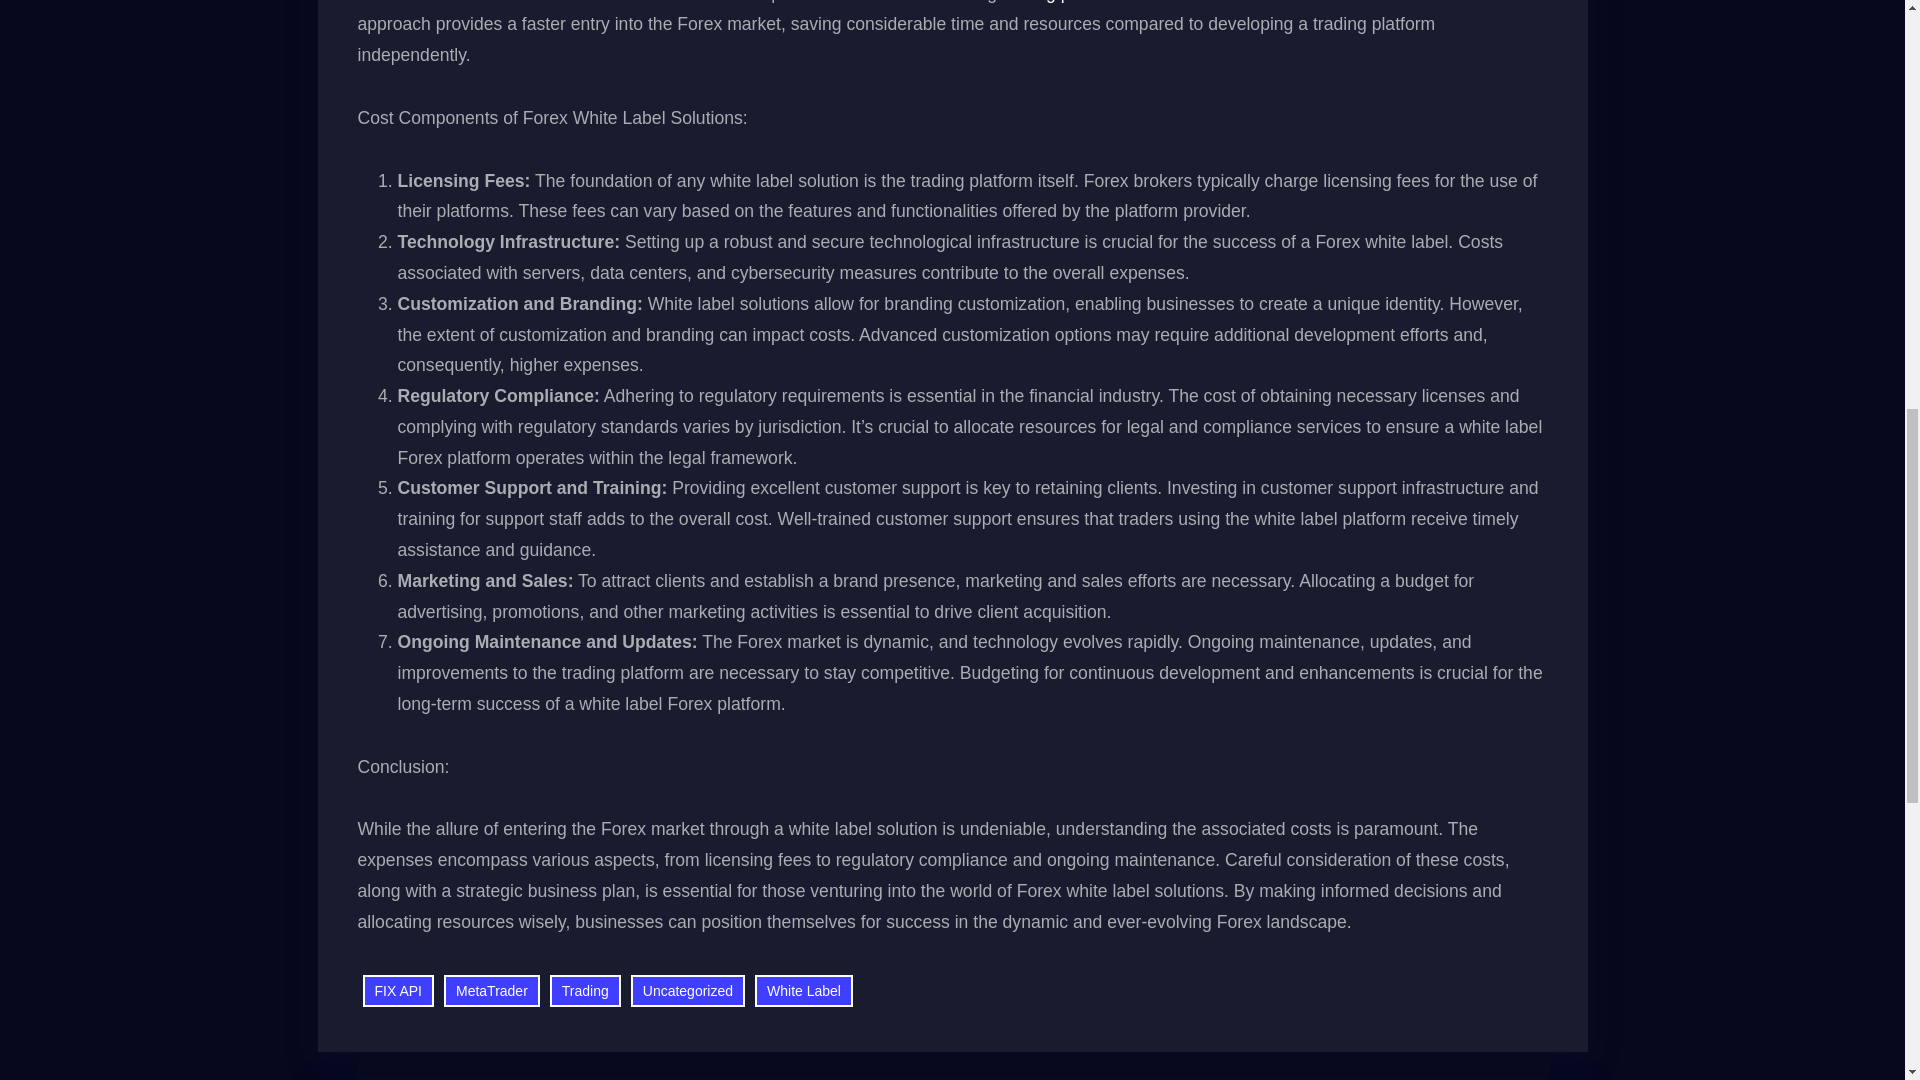  What do you see at coordinates (803, 991) in the screenshot?
I see `White Label` at bounding box center [803, 991].